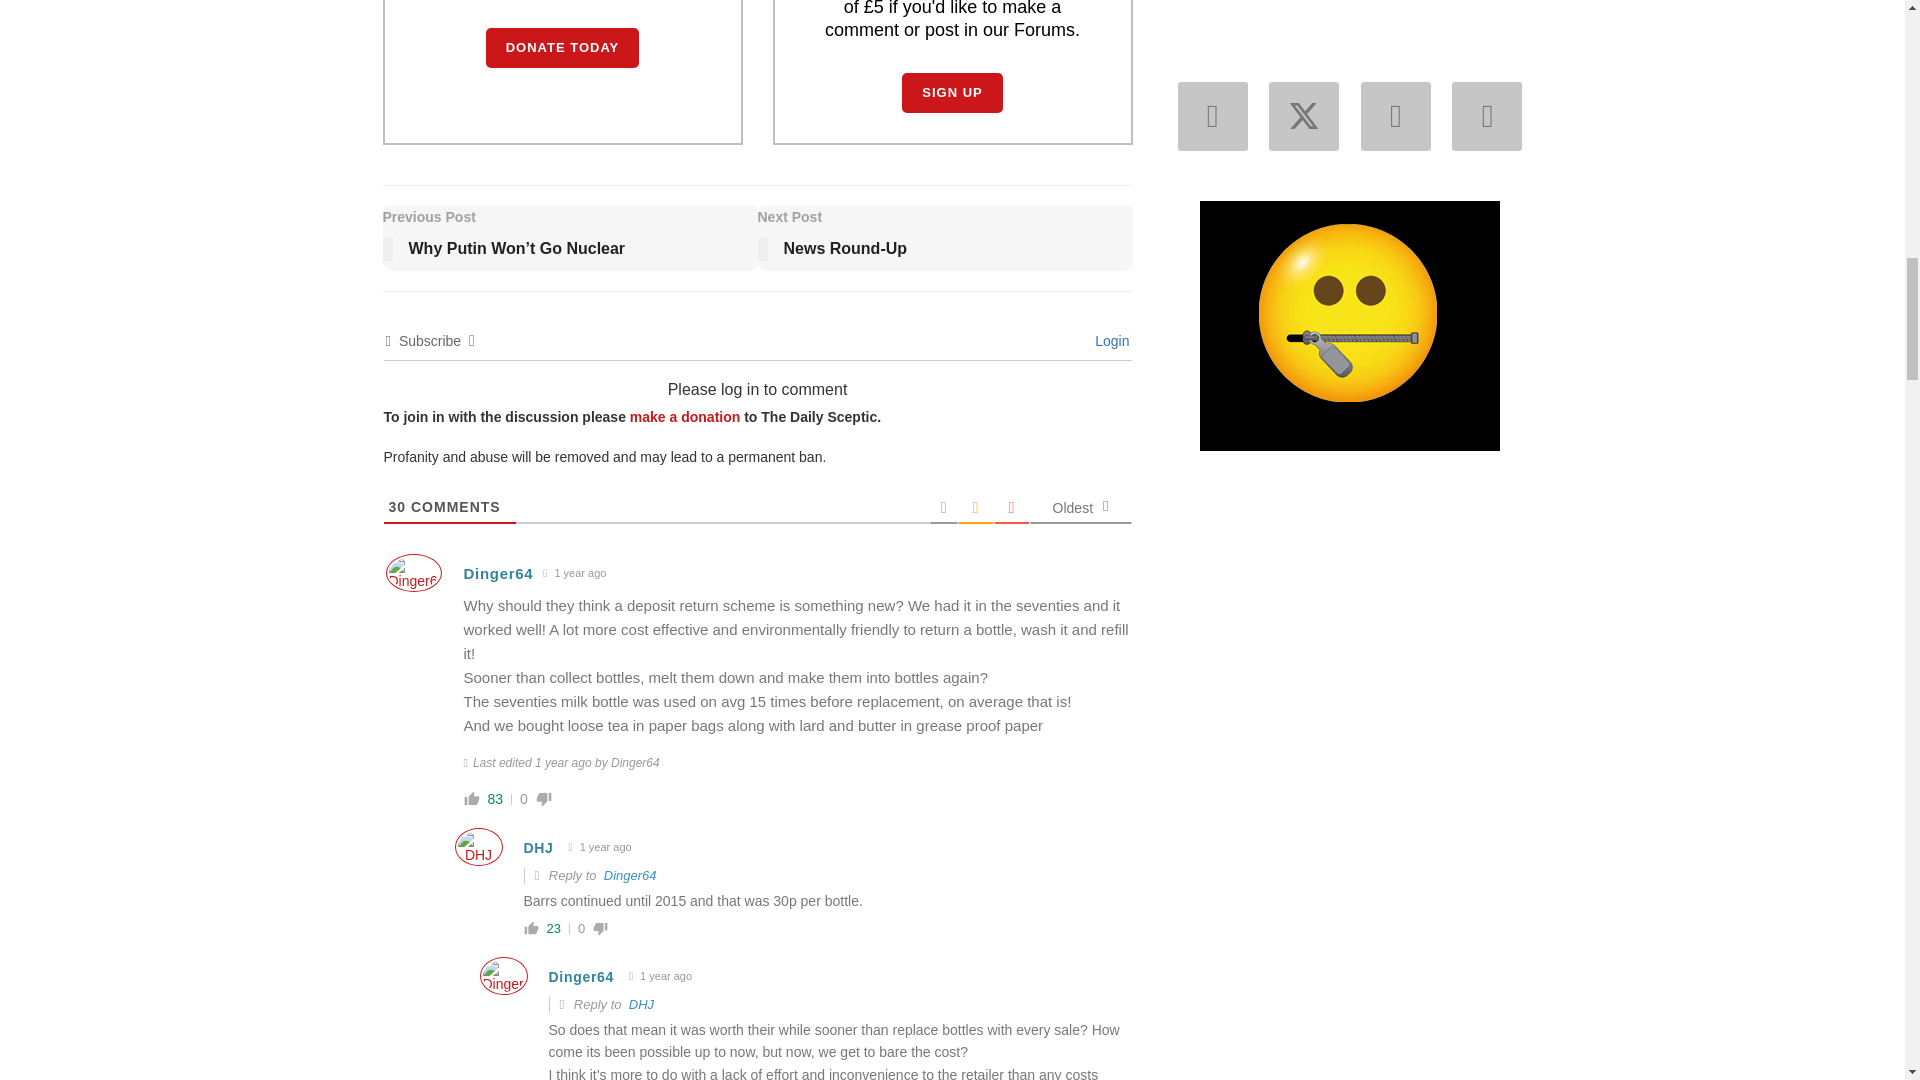 Image resolution: width=1920 pixels, height=1080 pixels. I want to click on 4 June 2023 5:22 pm, so click(660, 976).